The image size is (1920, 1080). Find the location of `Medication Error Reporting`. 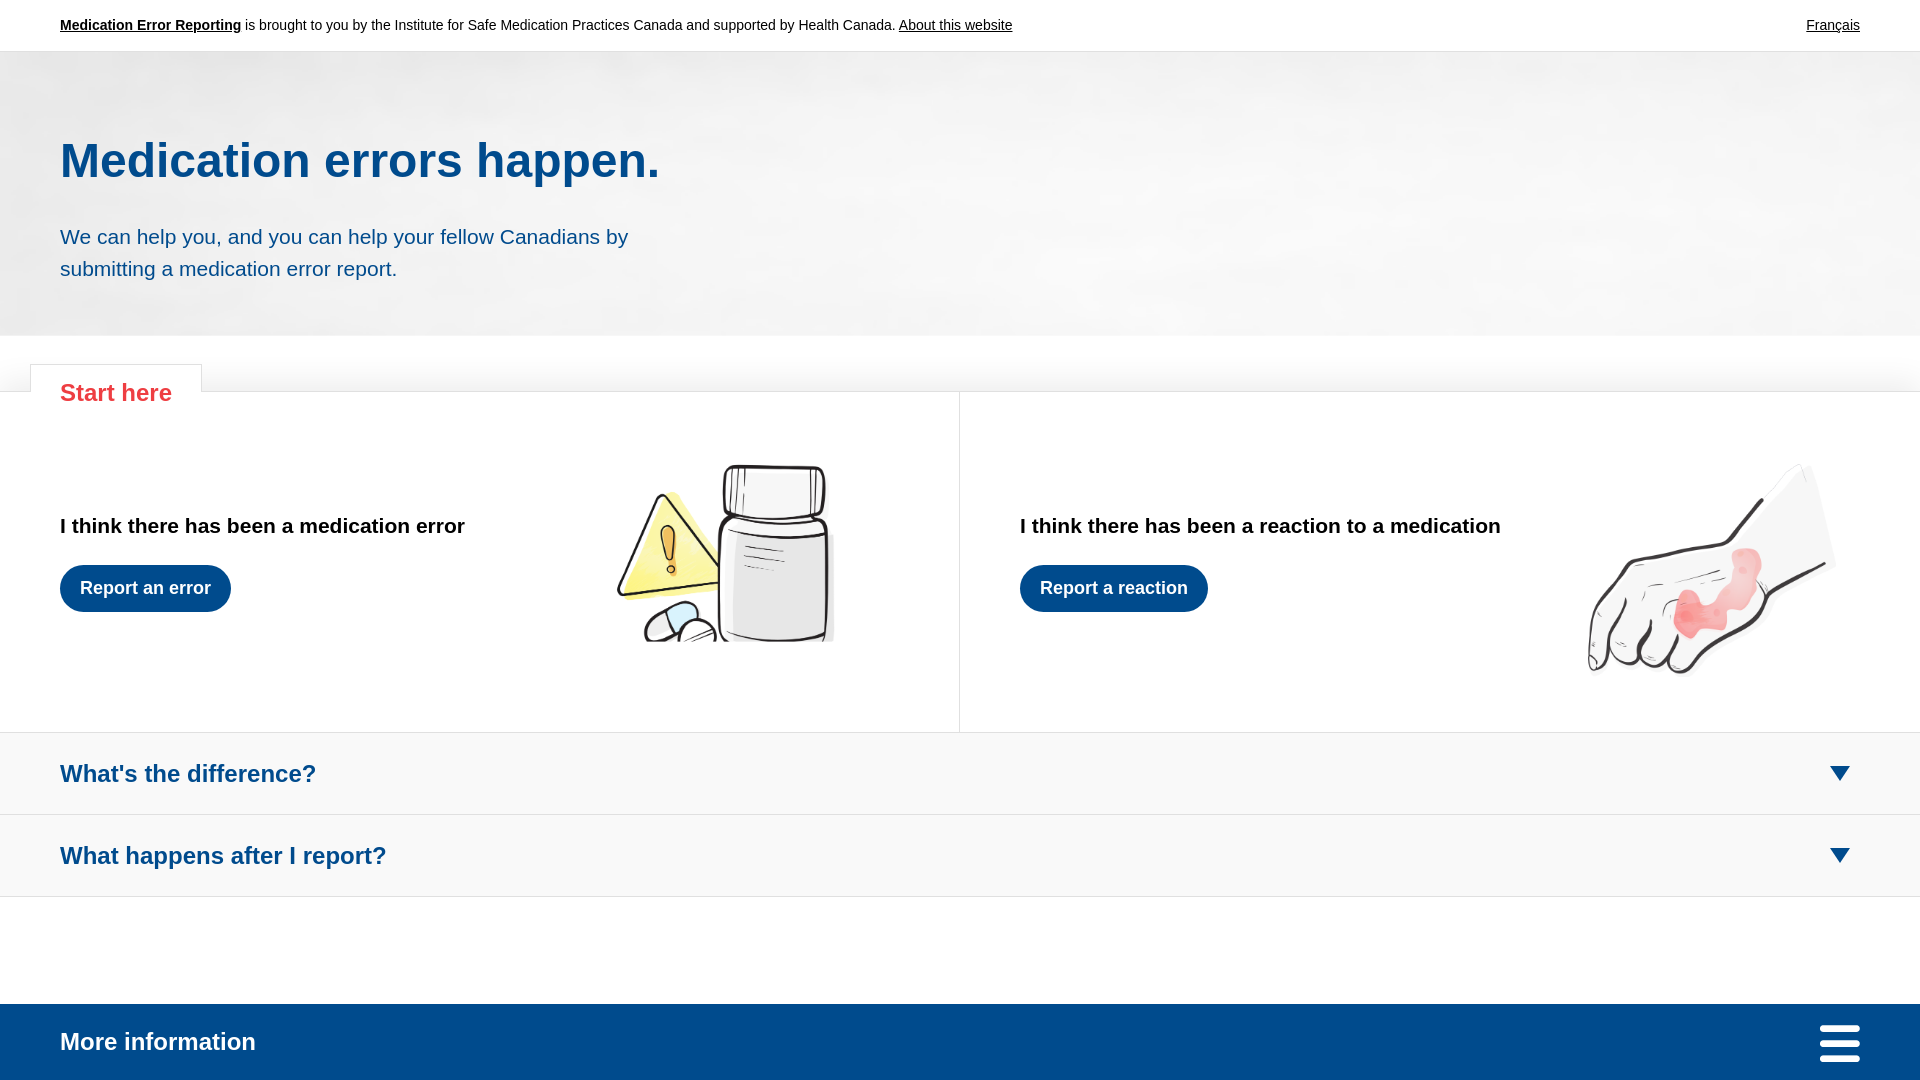

Medication Error Reporting is located at coordinates (150, 25).